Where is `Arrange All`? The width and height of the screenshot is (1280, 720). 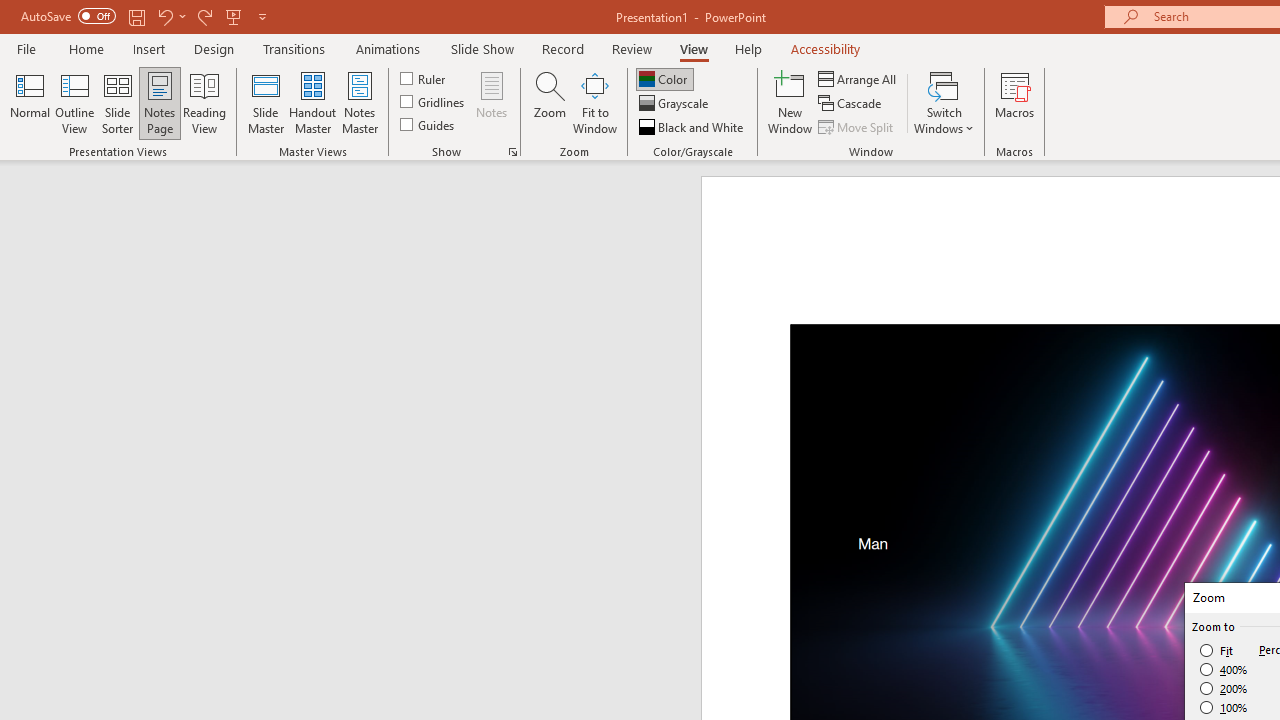 Arrange All is located at coordinates (858, 78).